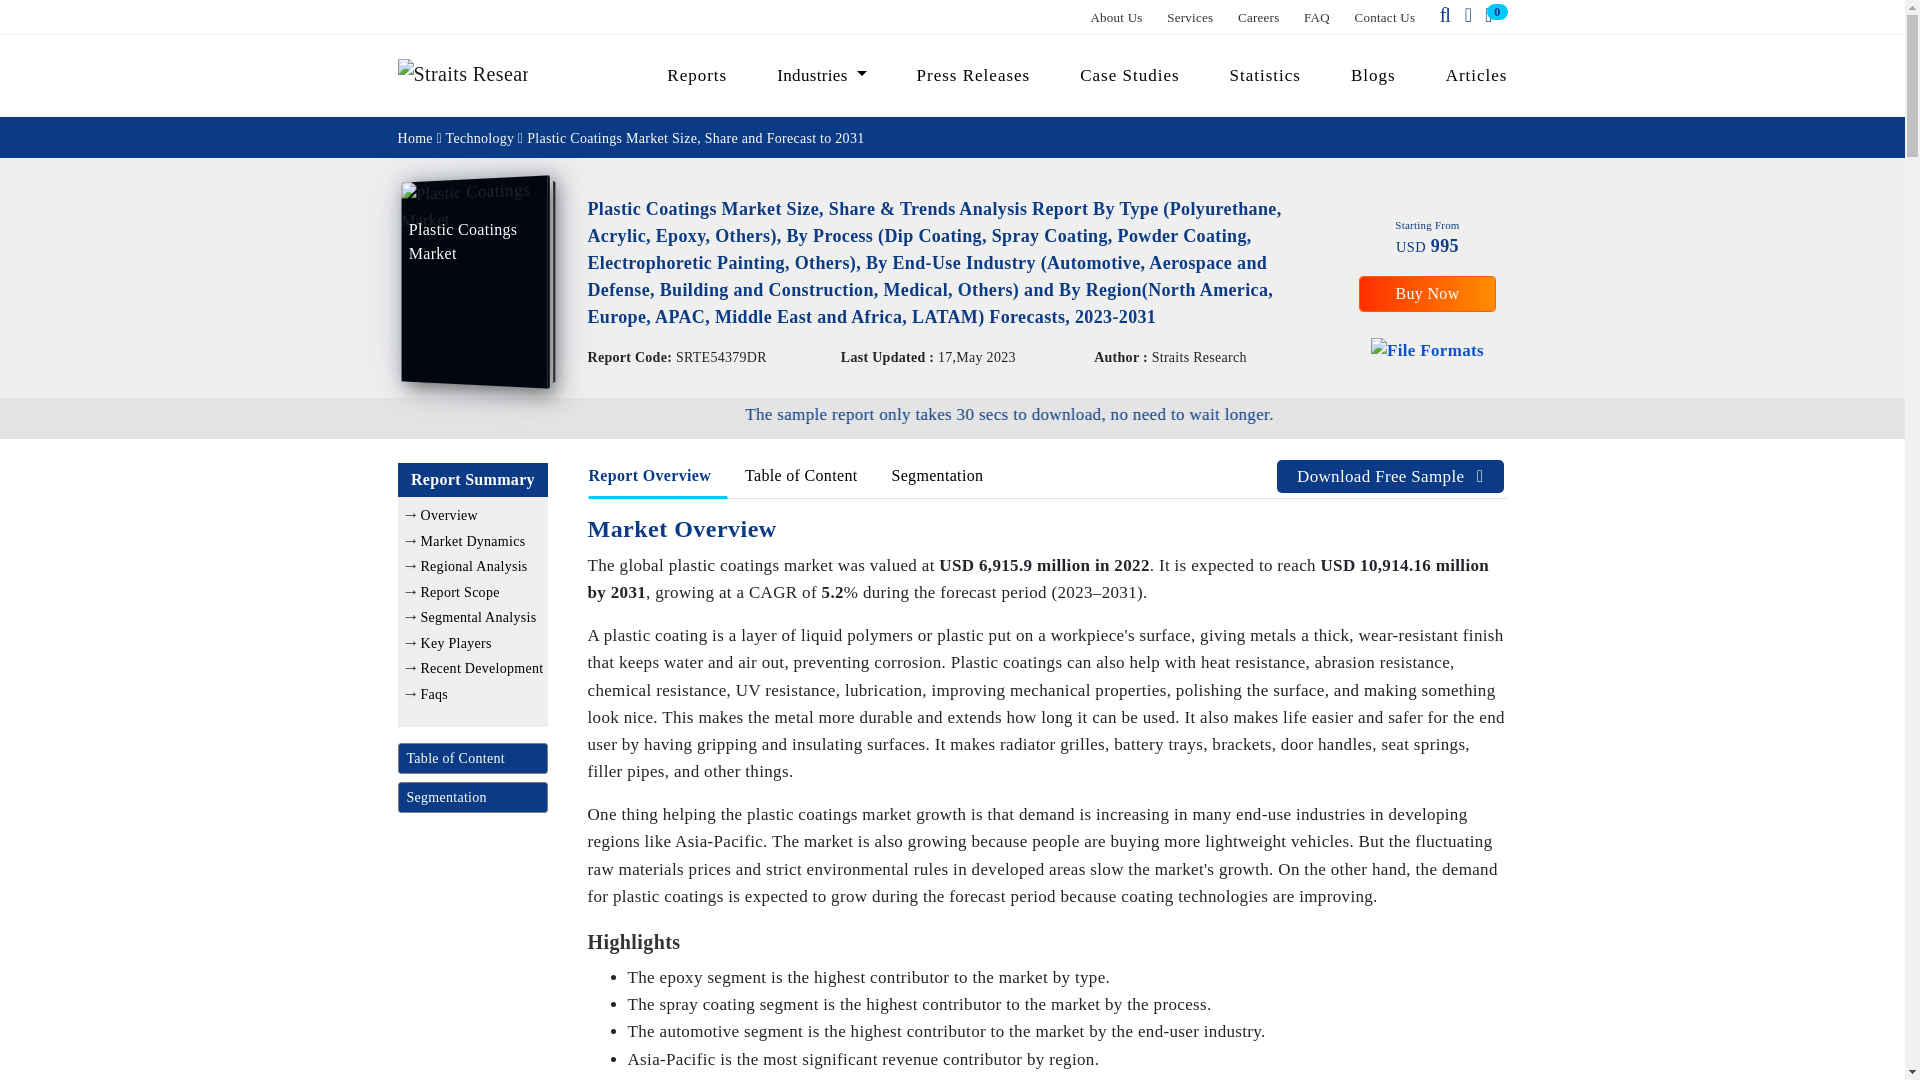 The width and height of the screenshot is (1920, 1080). What do you see at coordinates (696, 75) in the screenshot?
I see `Reports` at bounding box center [696, 75].